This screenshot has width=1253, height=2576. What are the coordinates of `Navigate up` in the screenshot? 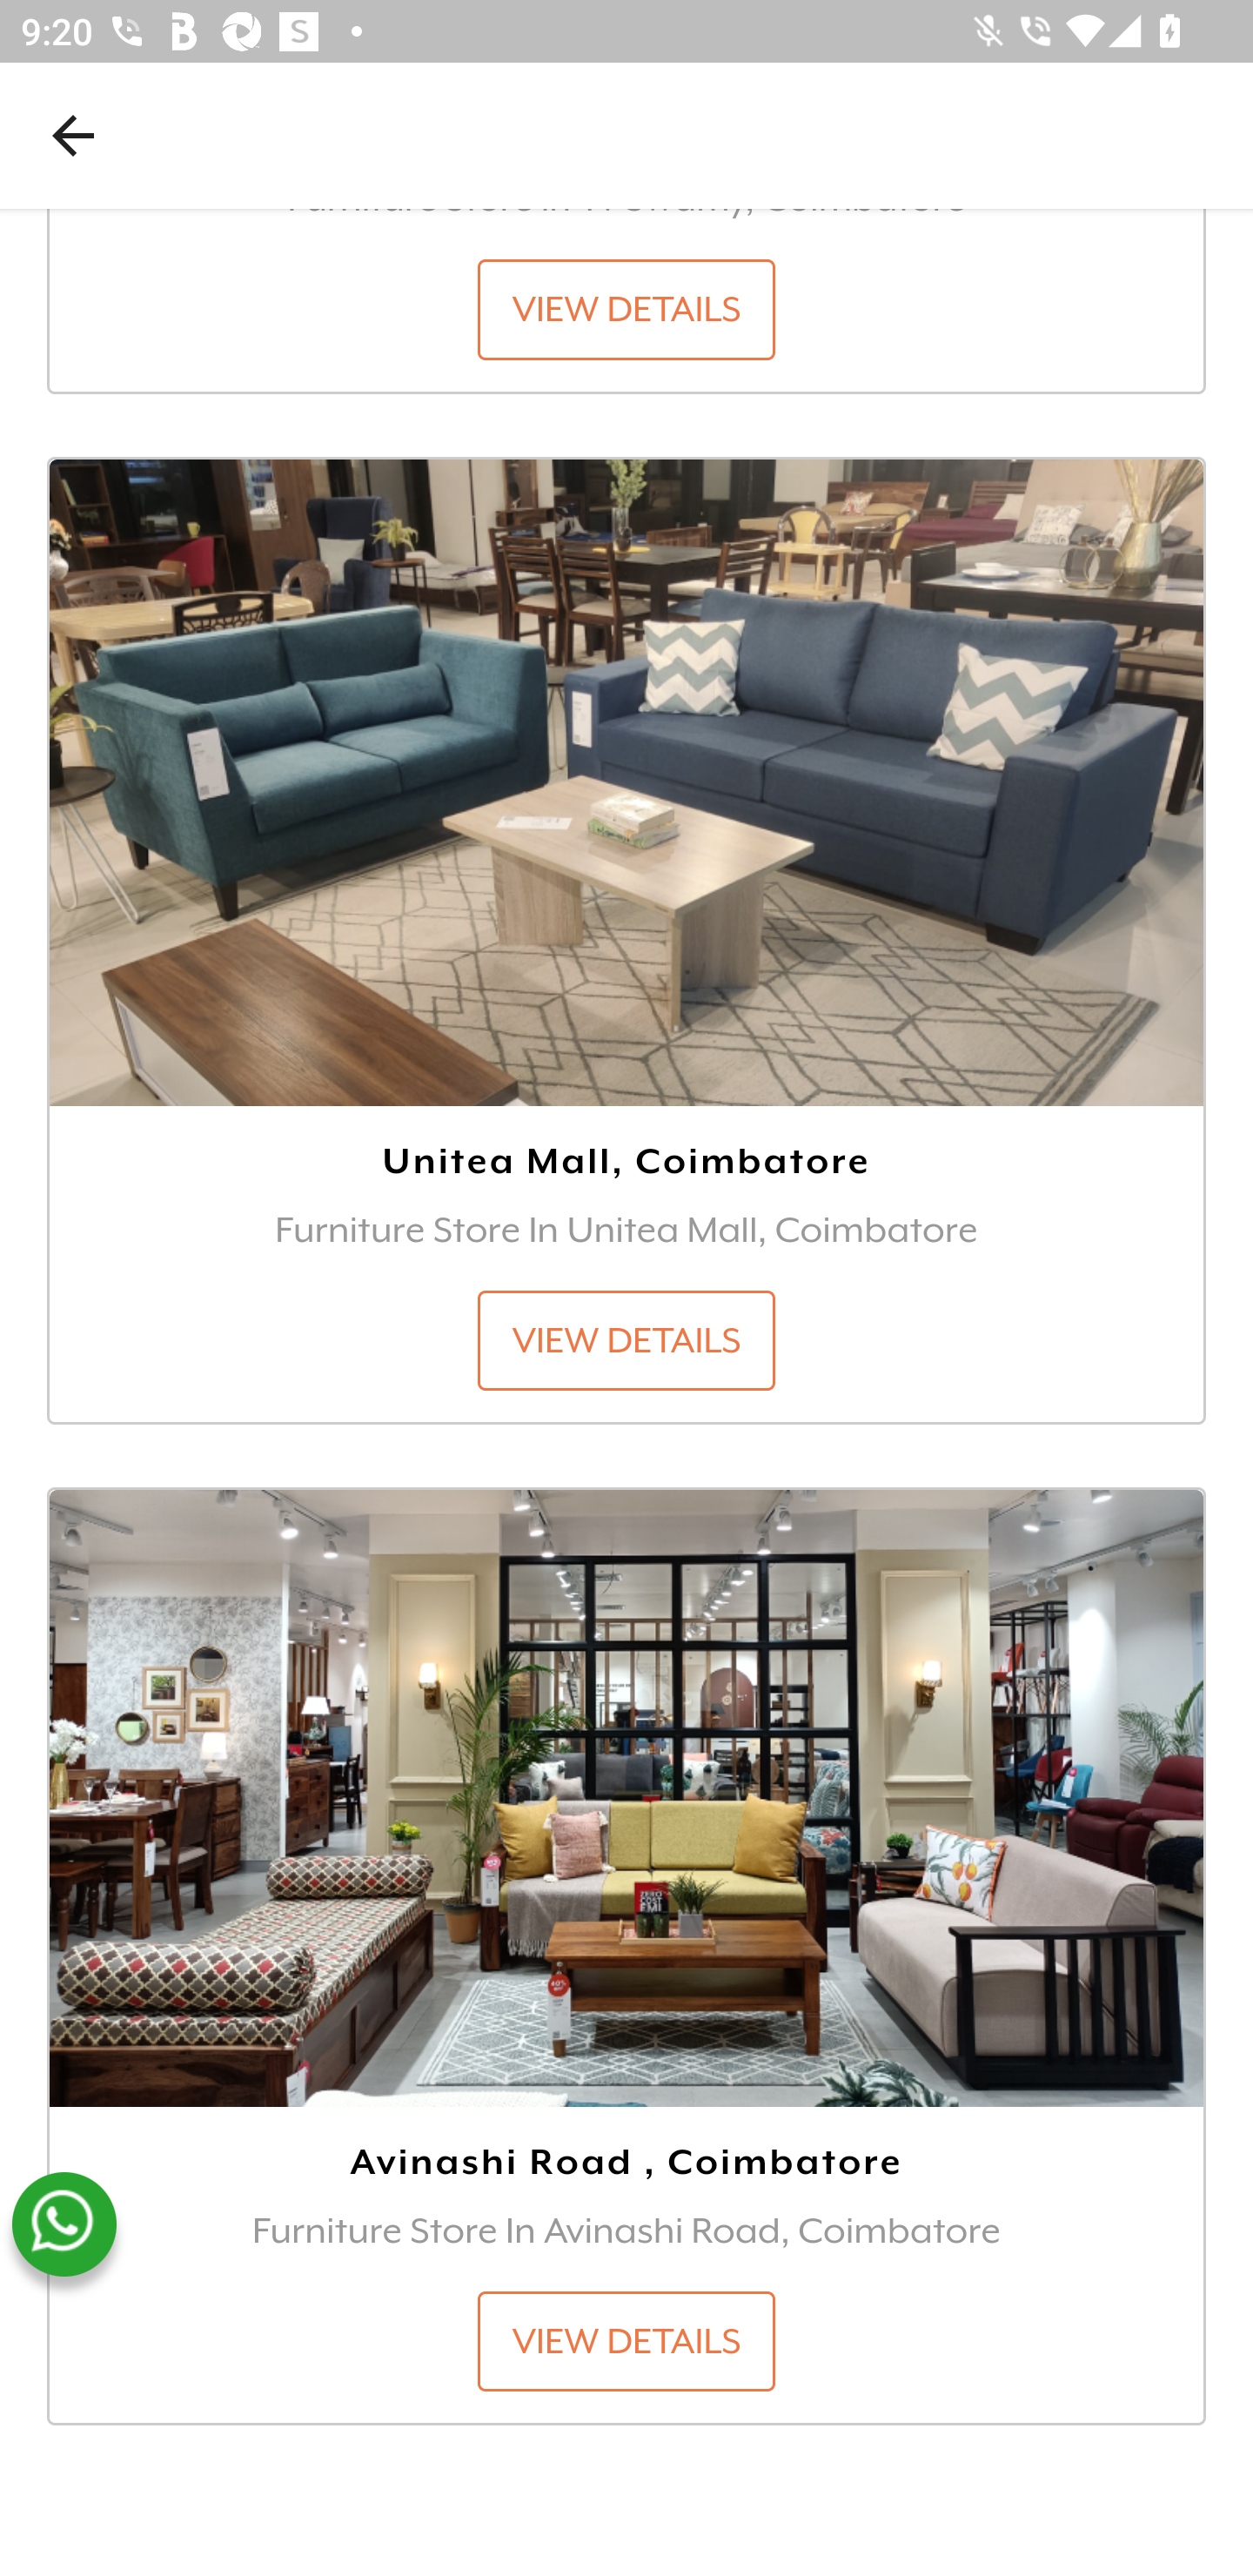 It's located at (73, 135).